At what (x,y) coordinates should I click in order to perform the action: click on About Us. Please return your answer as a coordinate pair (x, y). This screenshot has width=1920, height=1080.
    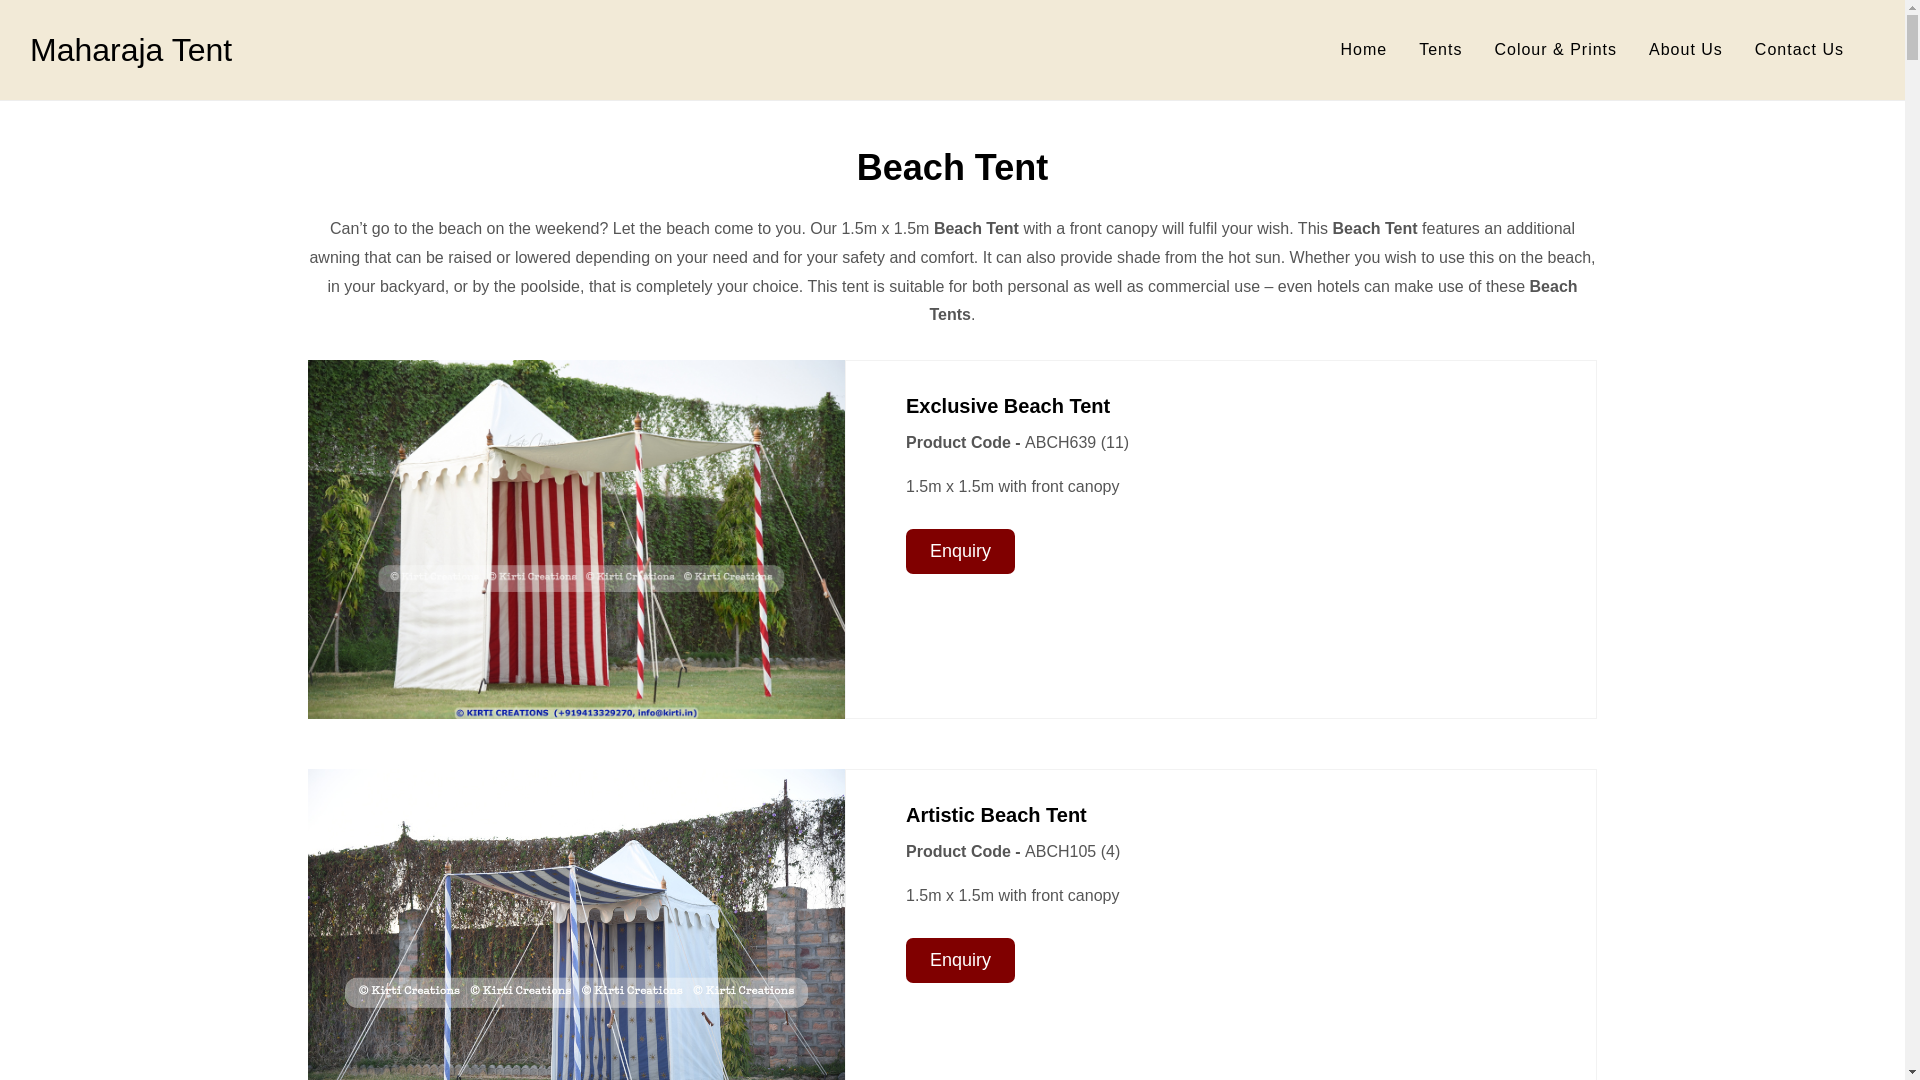
    Looking at the image, I should click on (1685, 50).